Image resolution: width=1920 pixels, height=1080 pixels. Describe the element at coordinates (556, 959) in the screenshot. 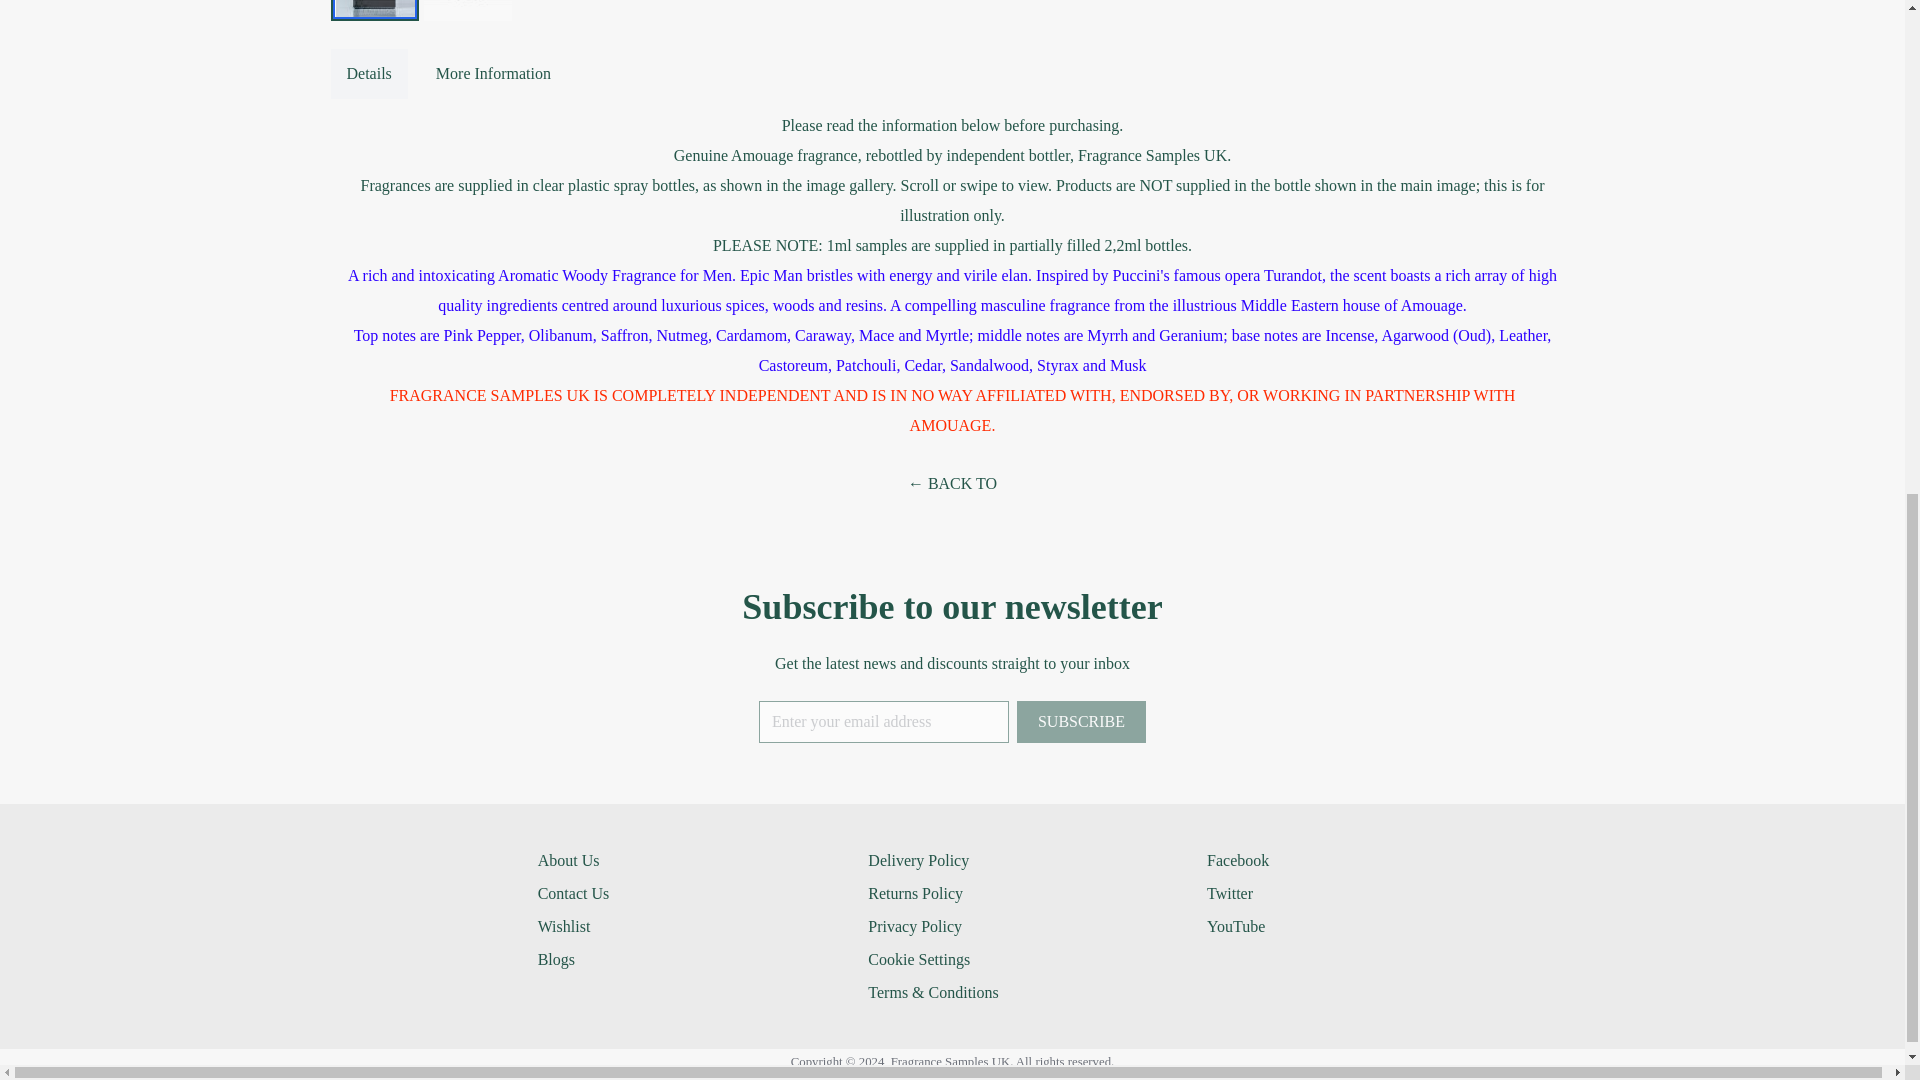

I see `Blogs` at that location.